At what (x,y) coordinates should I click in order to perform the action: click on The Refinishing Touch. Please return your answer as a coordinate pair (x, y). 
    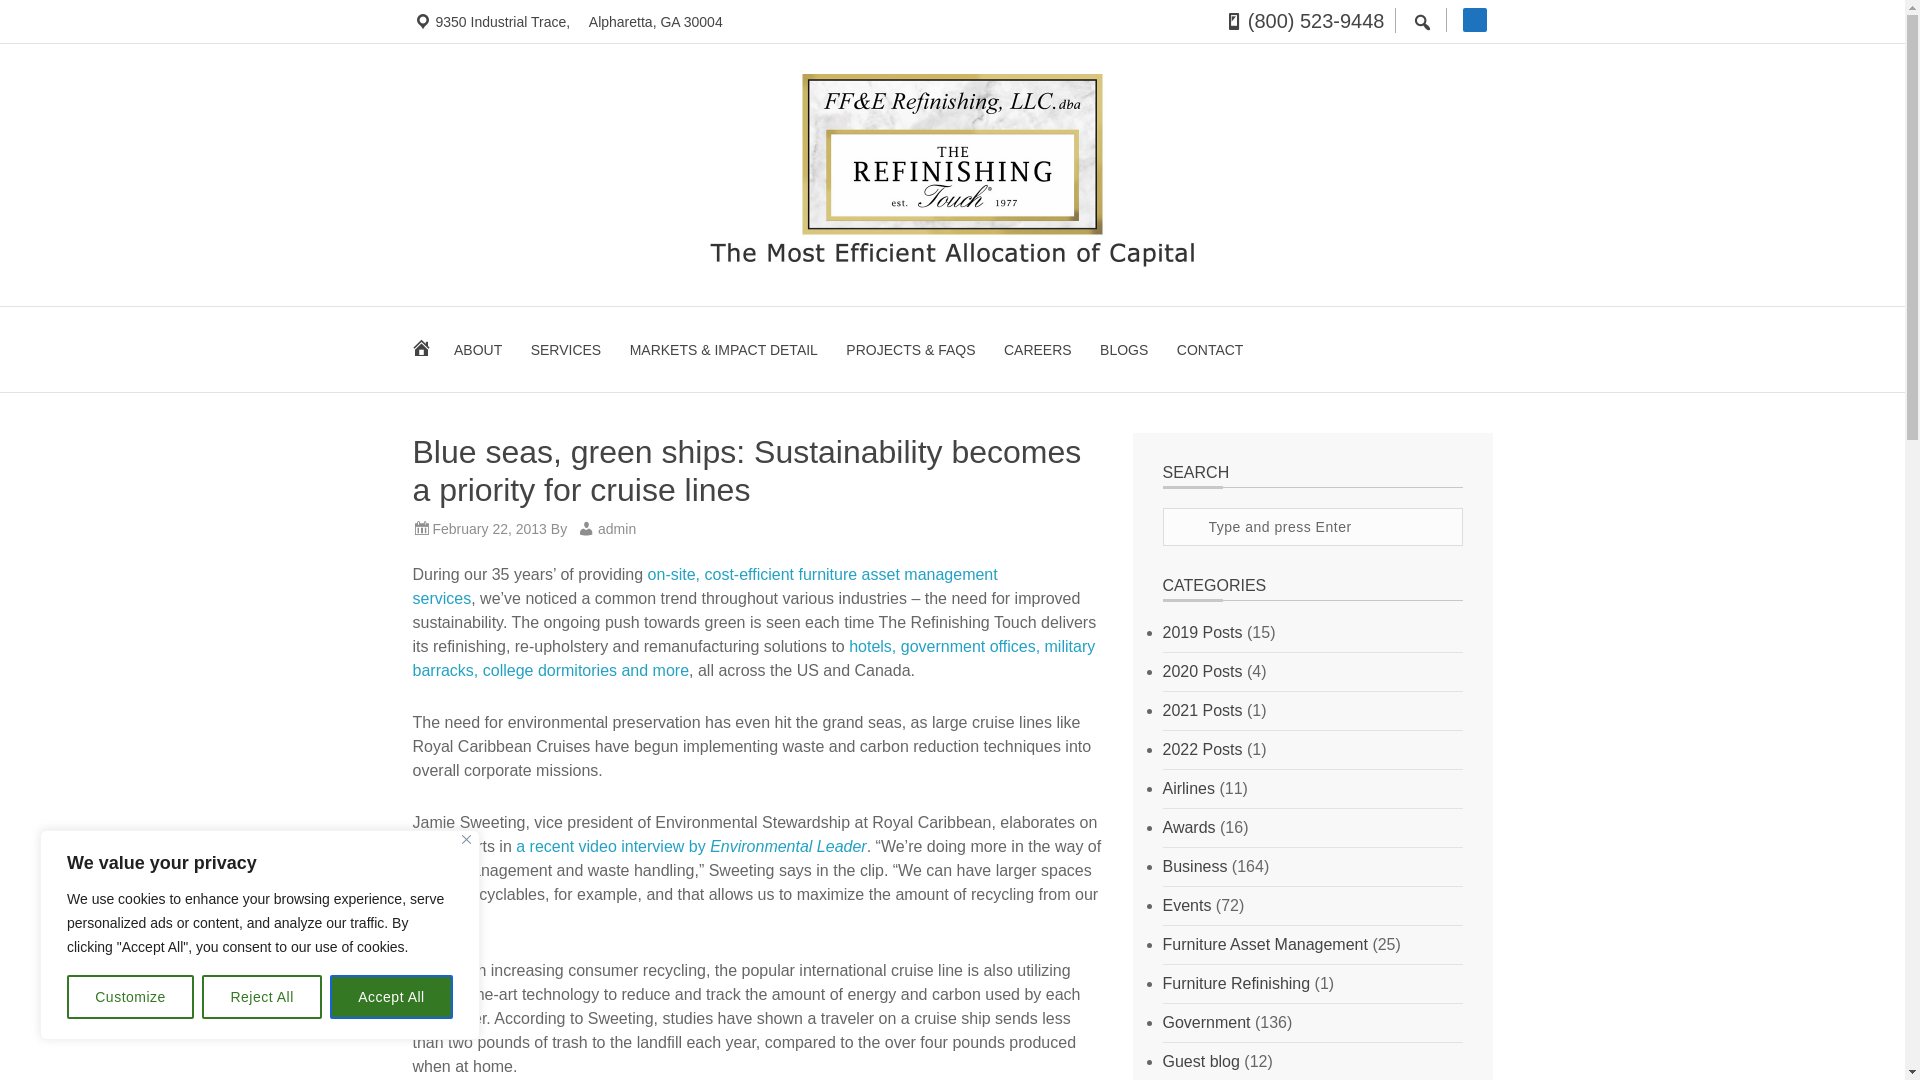
    Looking at the image, I should click on (952, 263).